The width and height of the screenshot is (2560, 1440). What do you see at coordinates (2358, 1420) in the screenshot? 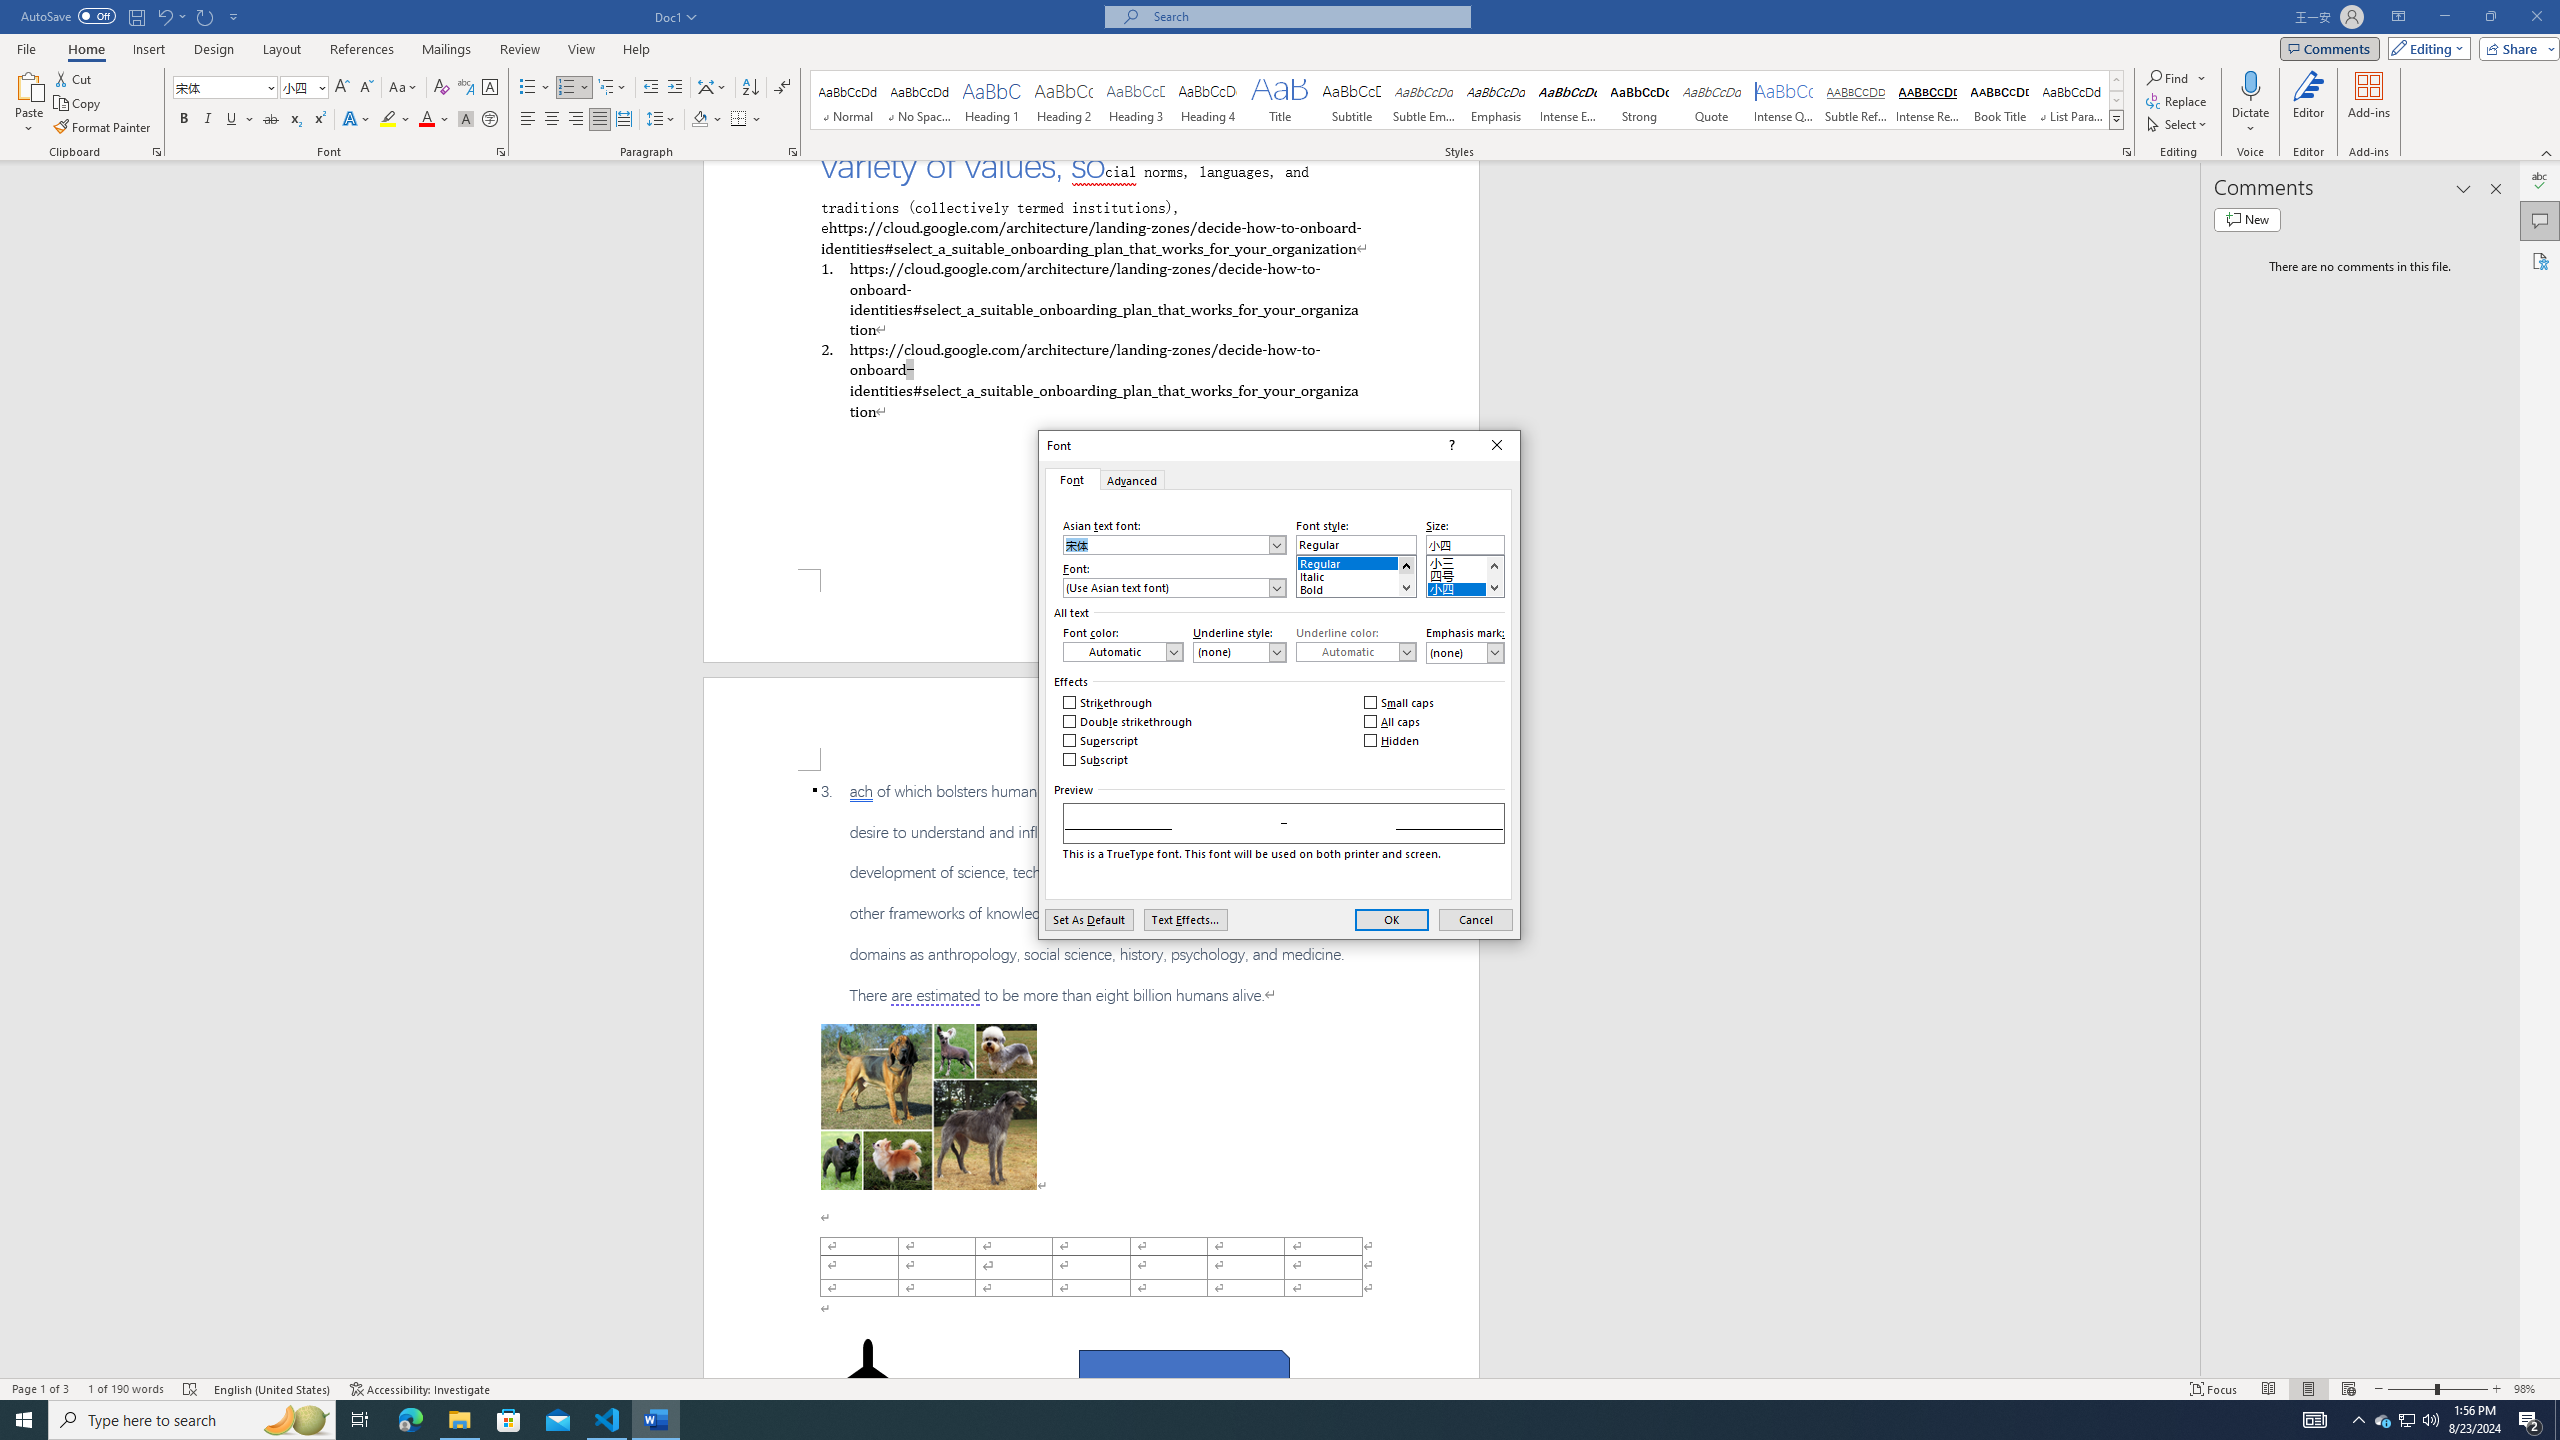
I see `Notification Chevron` at bounding box center [2358, 1420].